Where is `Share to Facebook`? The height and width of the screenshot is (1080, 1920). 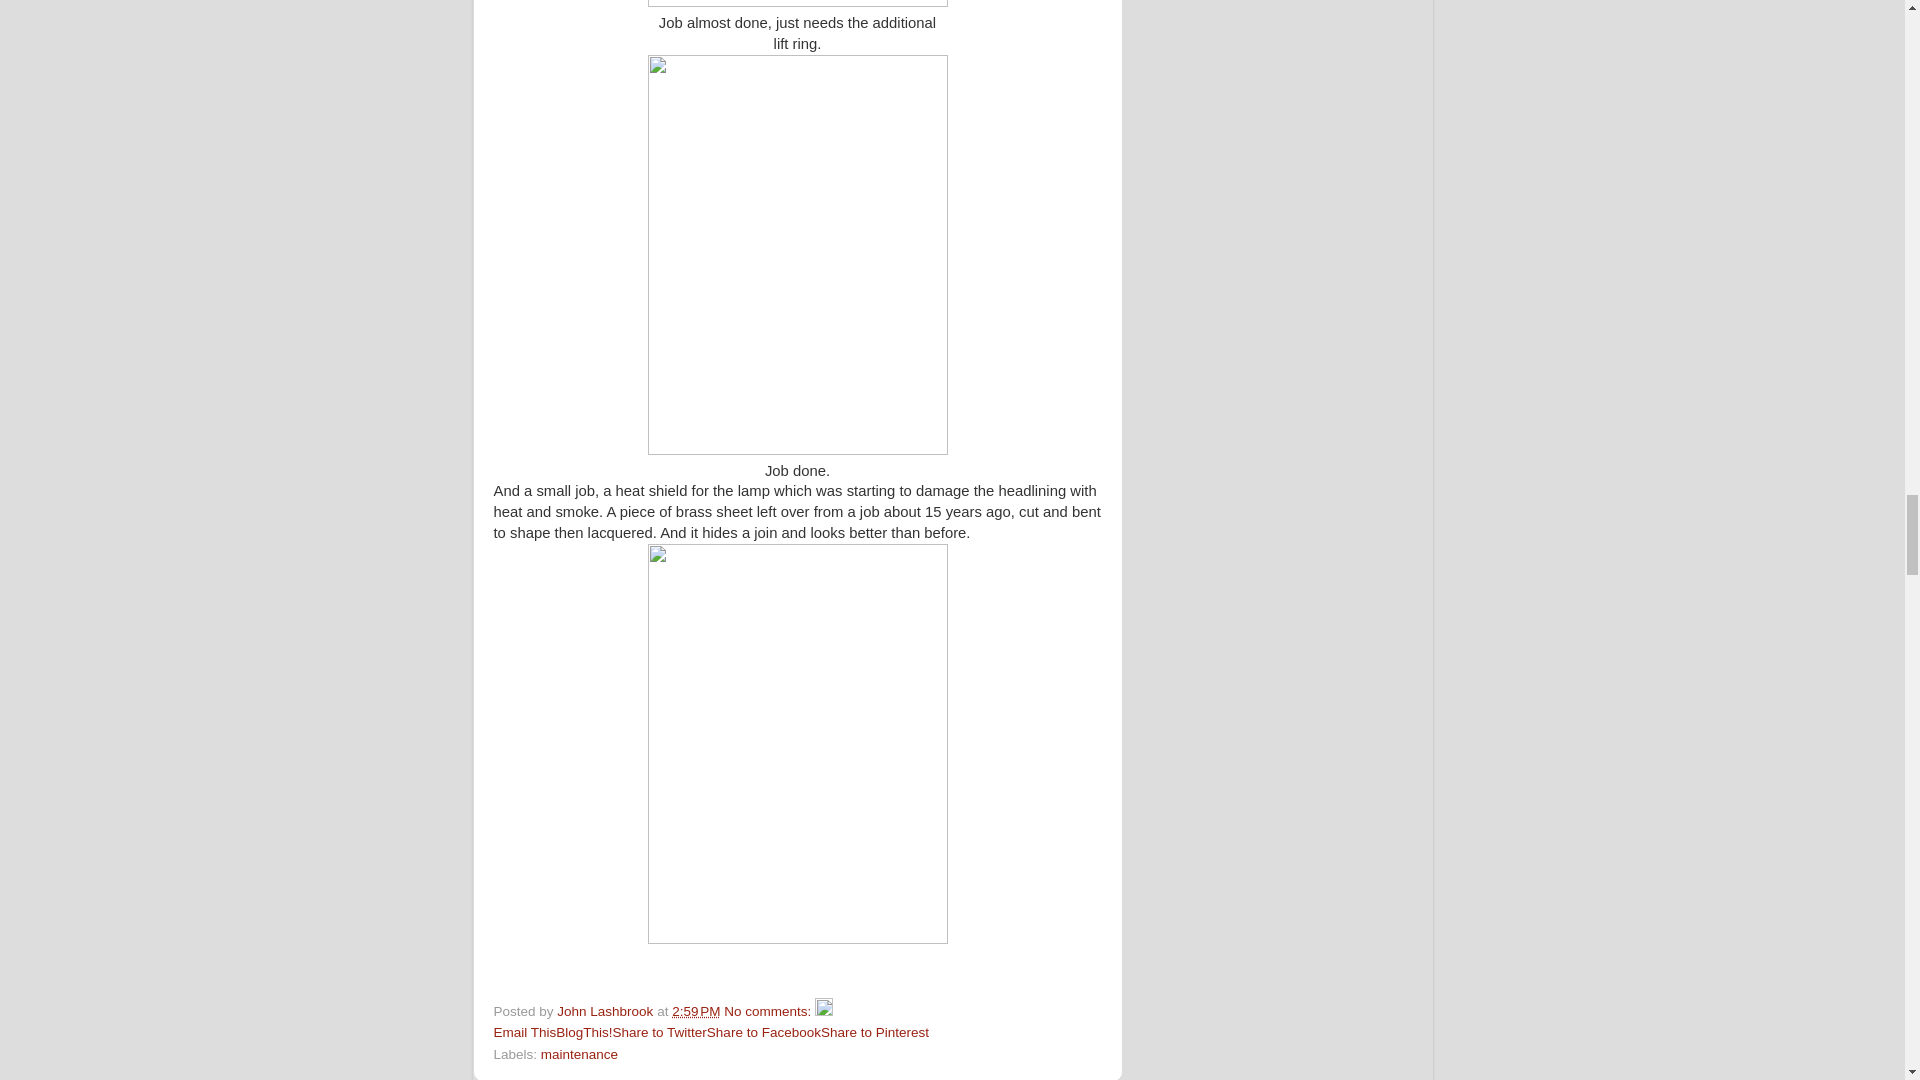 Share to Facebook is located at coordinates (764, 1032).